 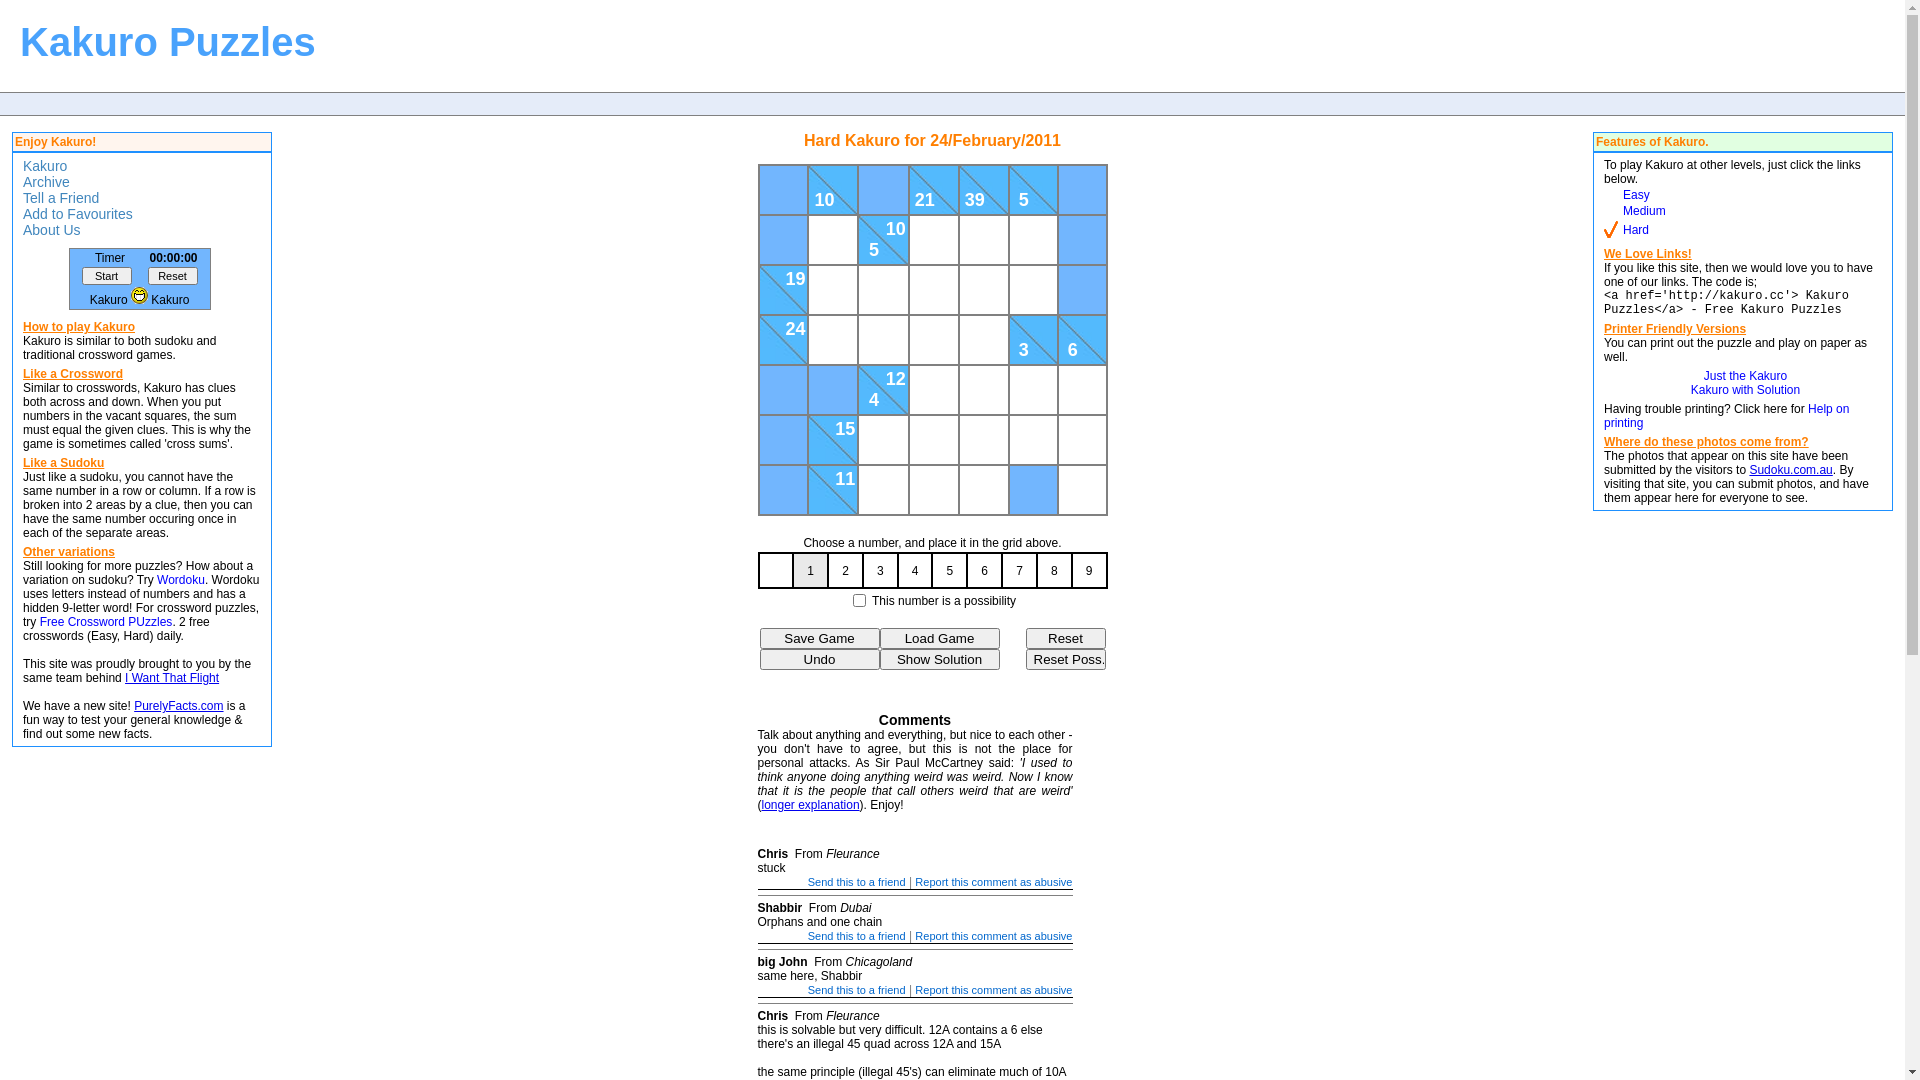 What do you see at coordinates (1066, 660) in the screenshot?
I see `Reset Poss.` at bounding box center [1066, 660].